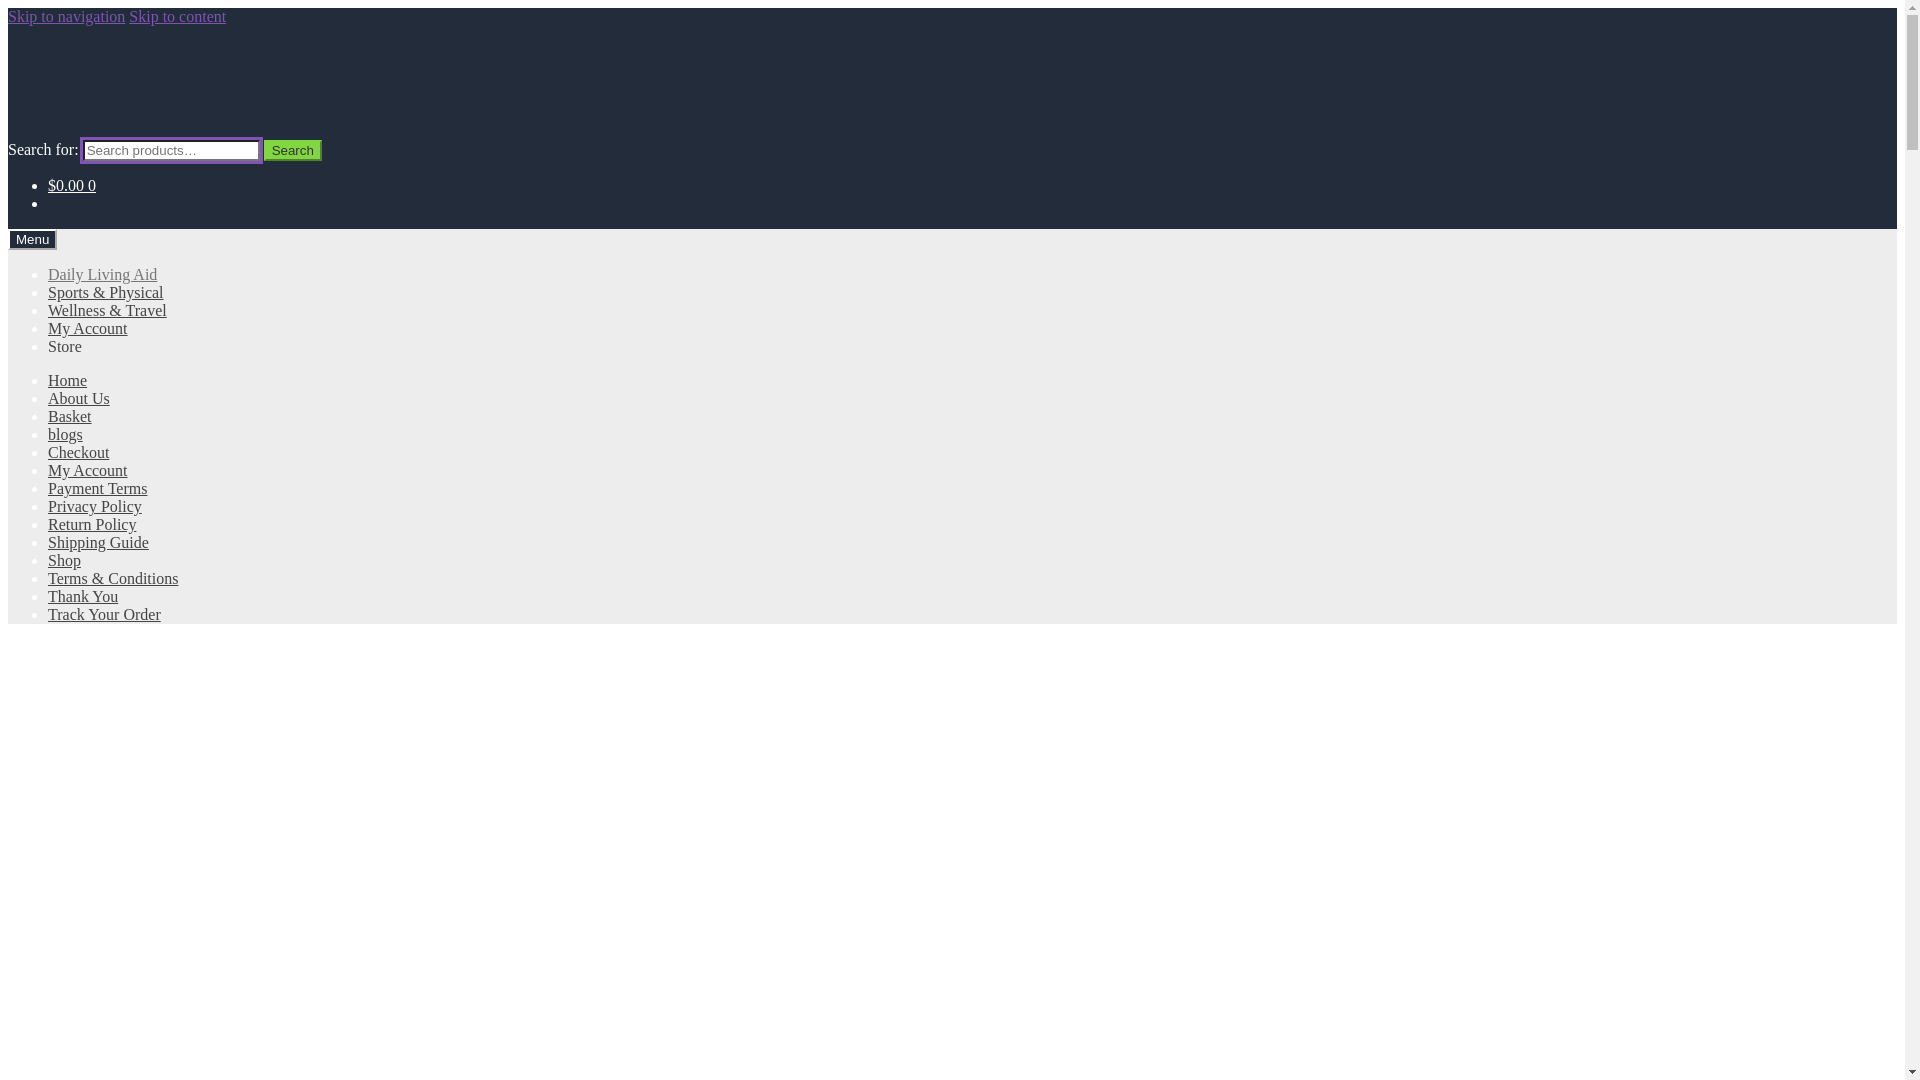 This screenshot has width=1920, height=1080. Describe the element at coordinates (108, 310) in the screenshot. I see `Wellness & Travel` at that location.